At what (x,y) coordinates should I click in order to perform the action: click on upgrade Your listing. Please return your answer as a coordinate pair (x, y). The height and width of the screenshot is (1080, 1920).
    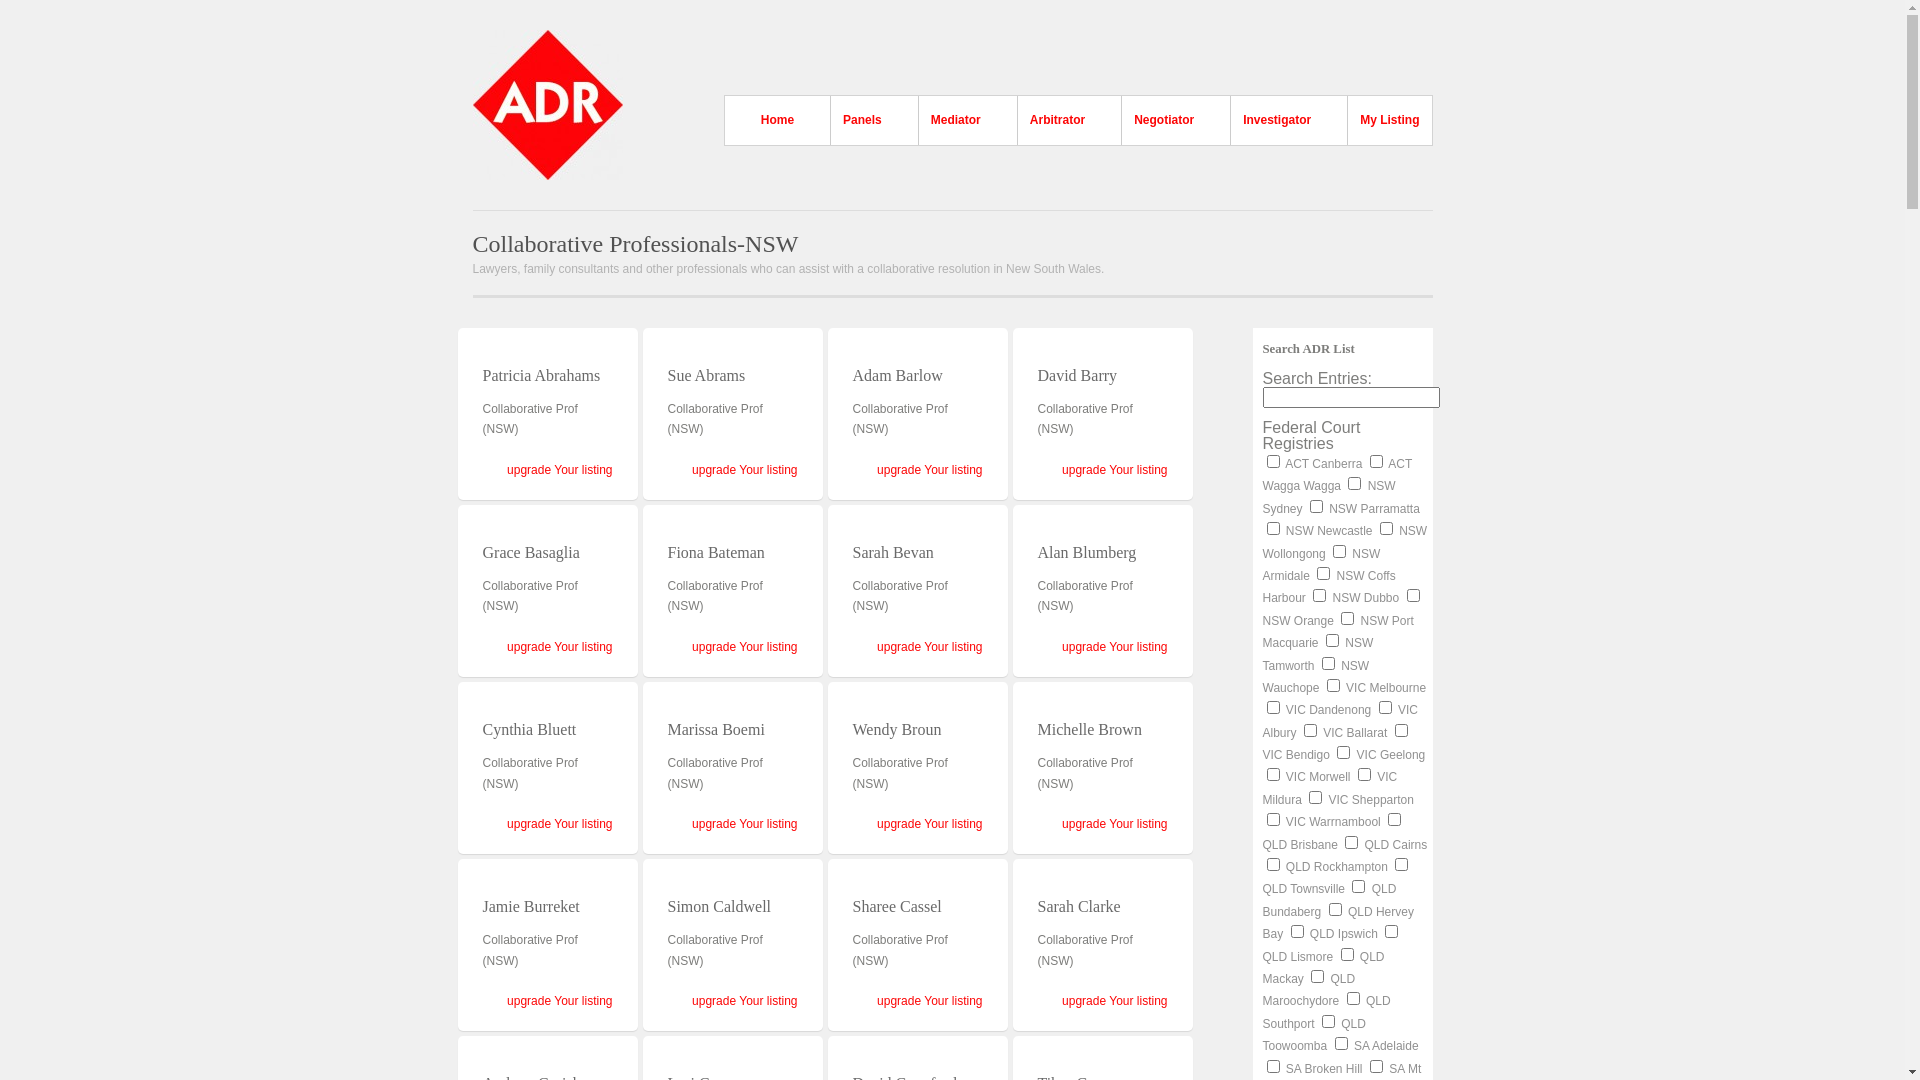
    Looking at the image, I should click on (744, 824).